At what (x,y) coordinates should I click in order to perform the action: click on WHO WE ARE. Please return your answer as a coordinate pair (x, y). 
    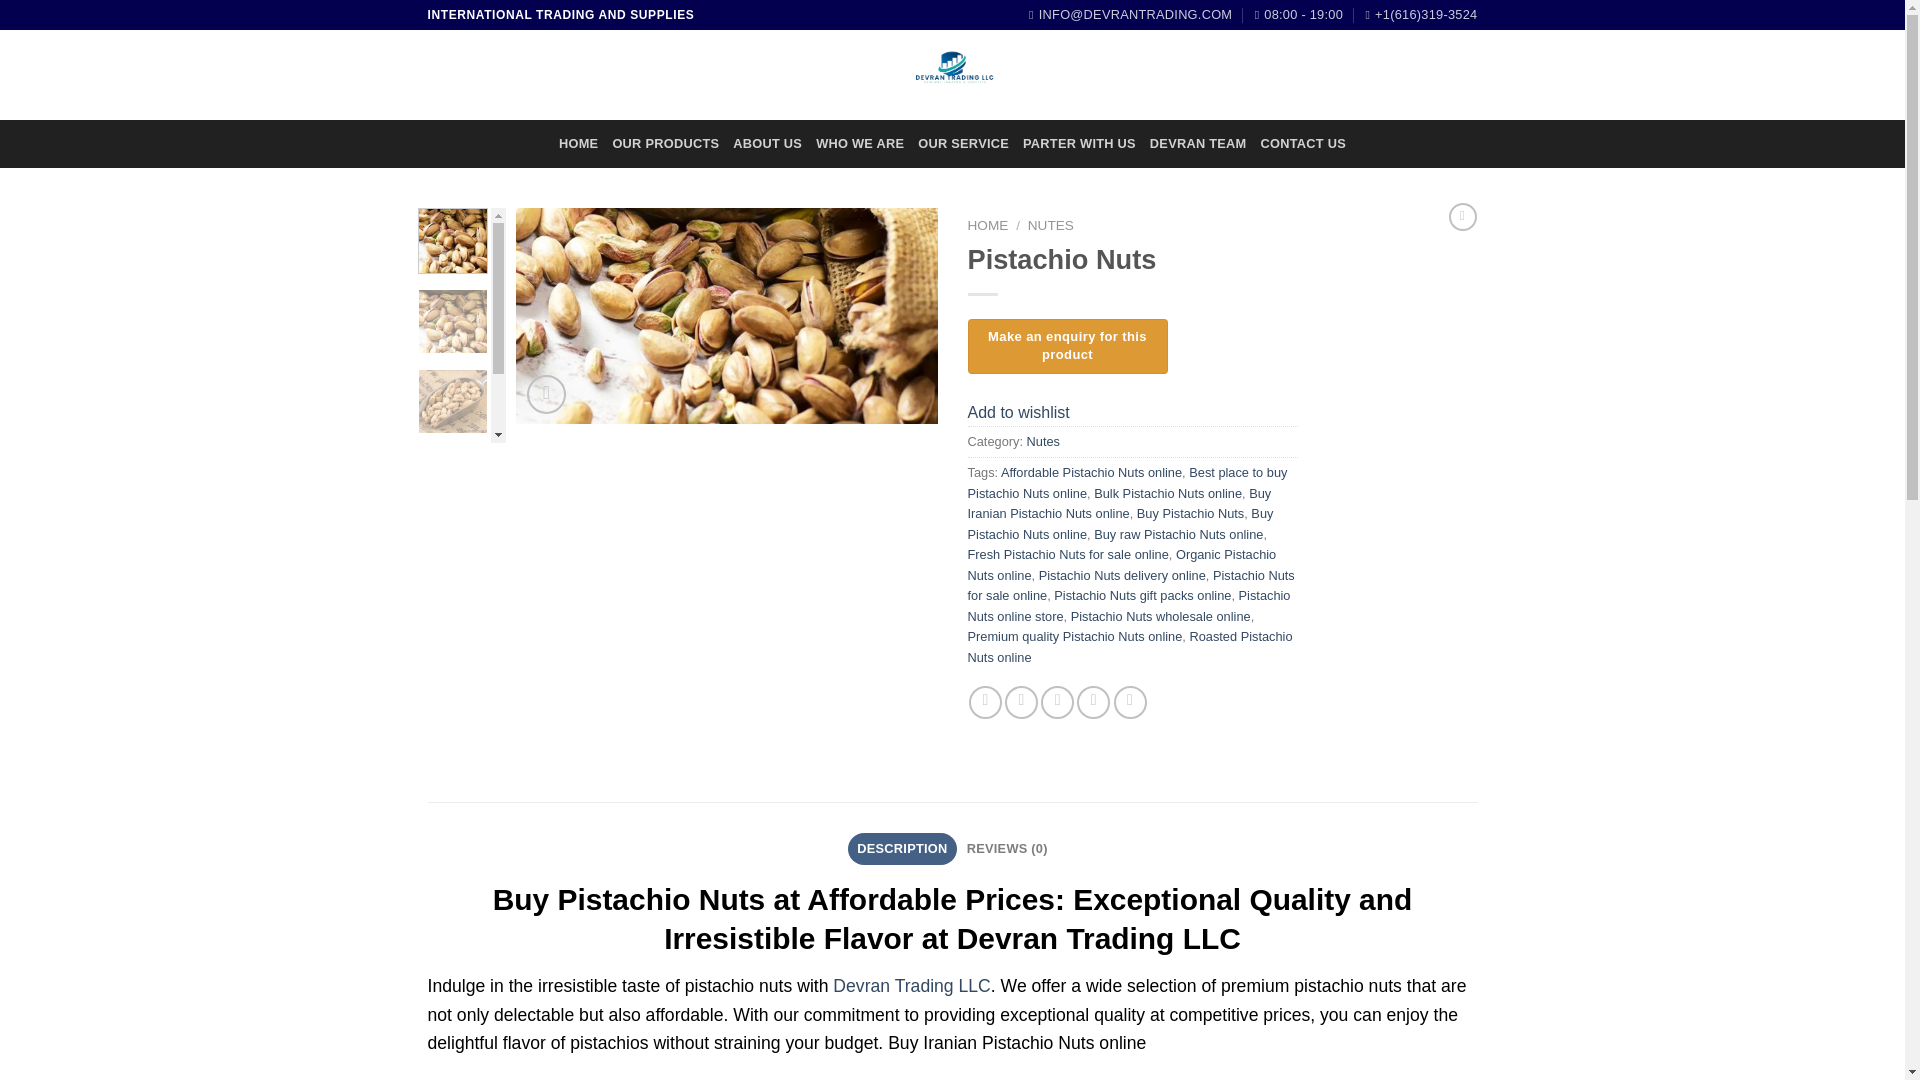
    Looking at the image, I should click on (860, 144).